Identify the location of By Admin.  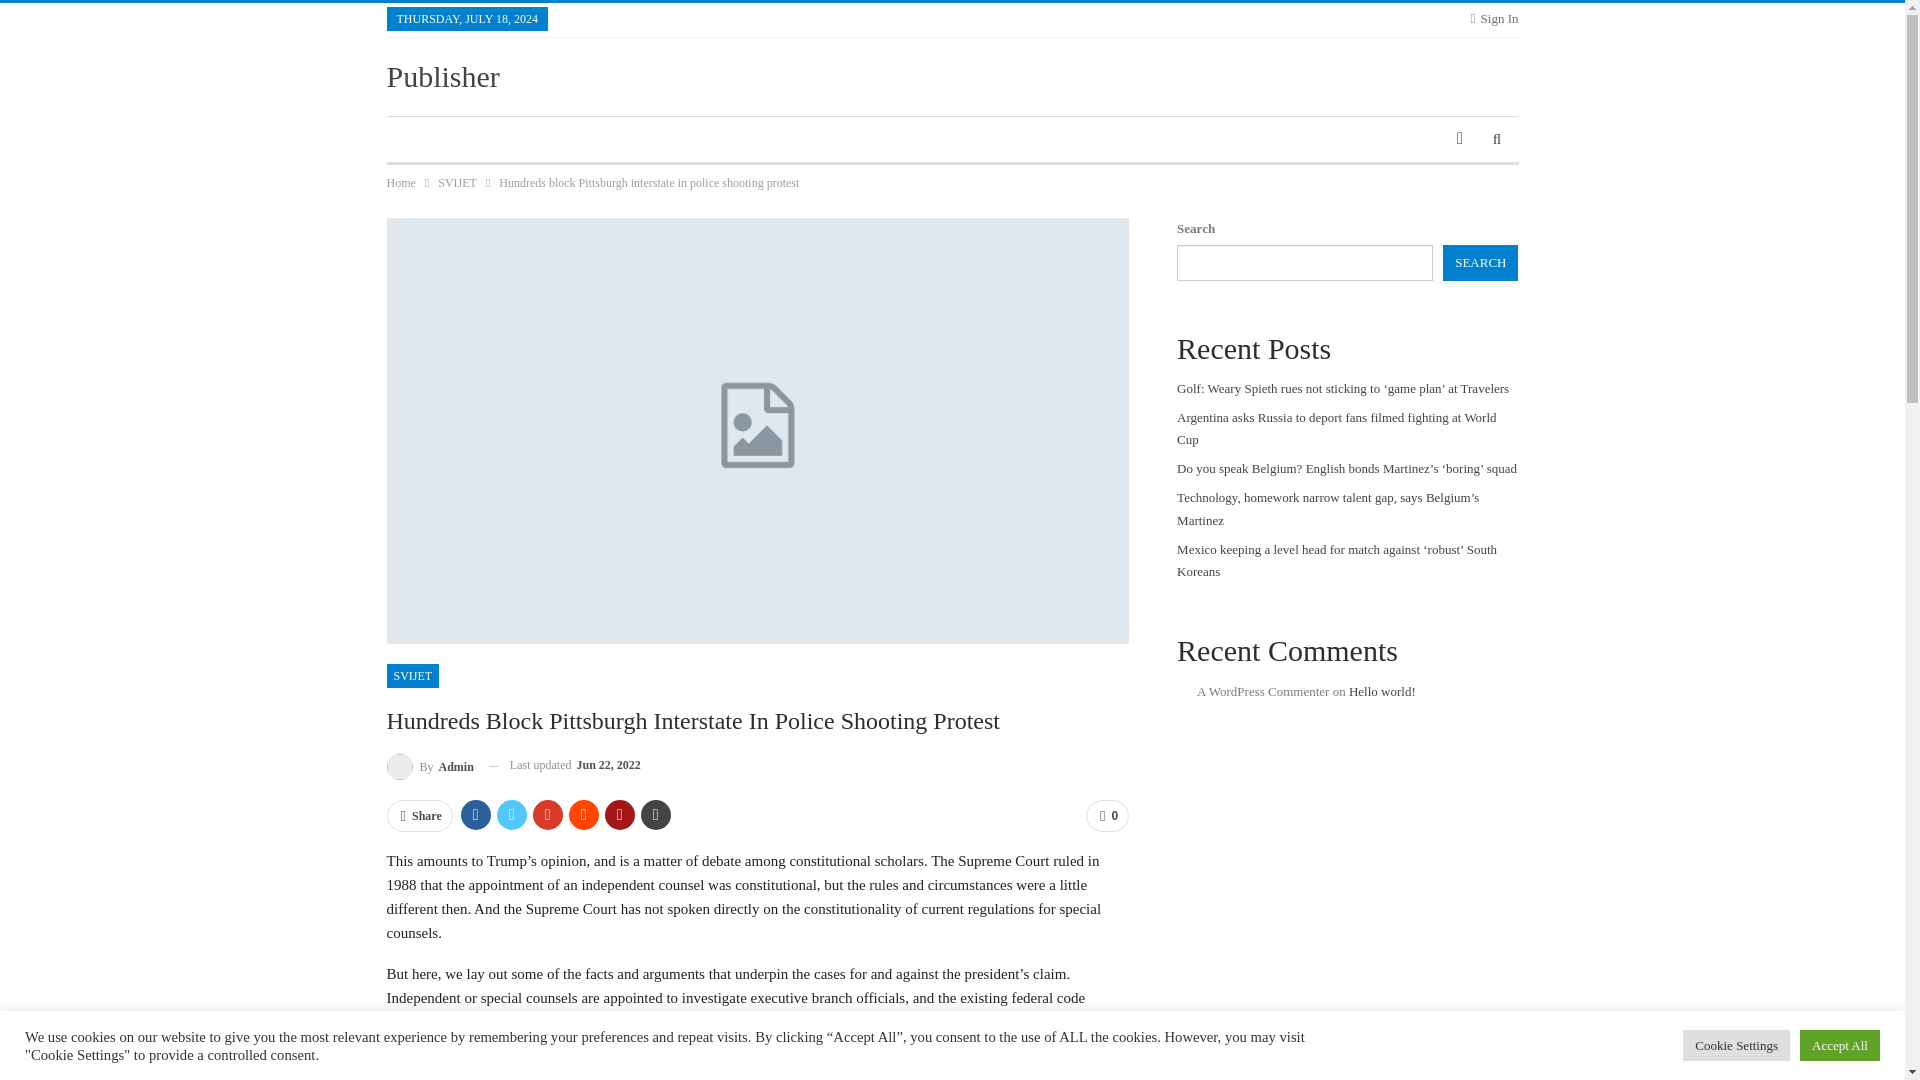
(428, 764).